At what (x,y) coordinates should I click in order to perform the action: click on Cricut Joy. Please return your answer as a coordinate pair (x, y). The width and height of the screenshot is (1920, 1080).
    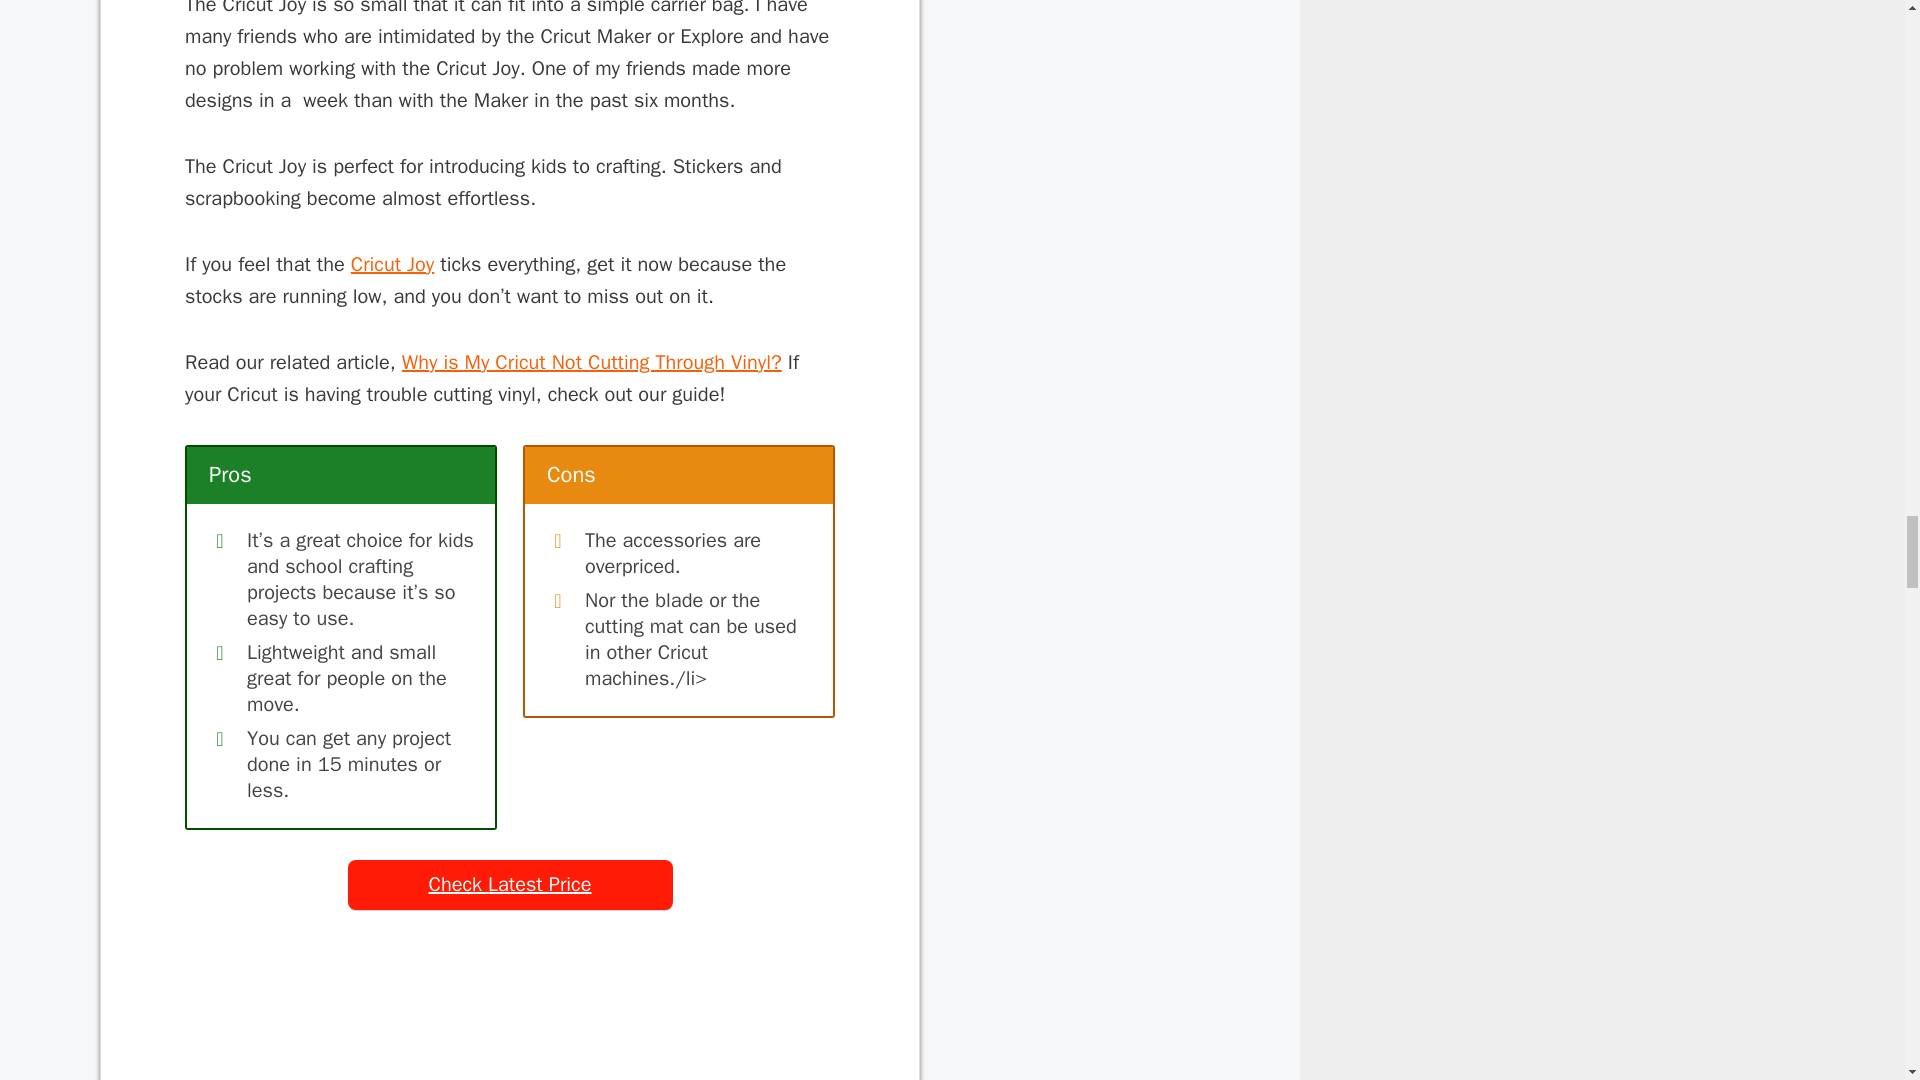
    Looking at the image, I should click on (392, 264).